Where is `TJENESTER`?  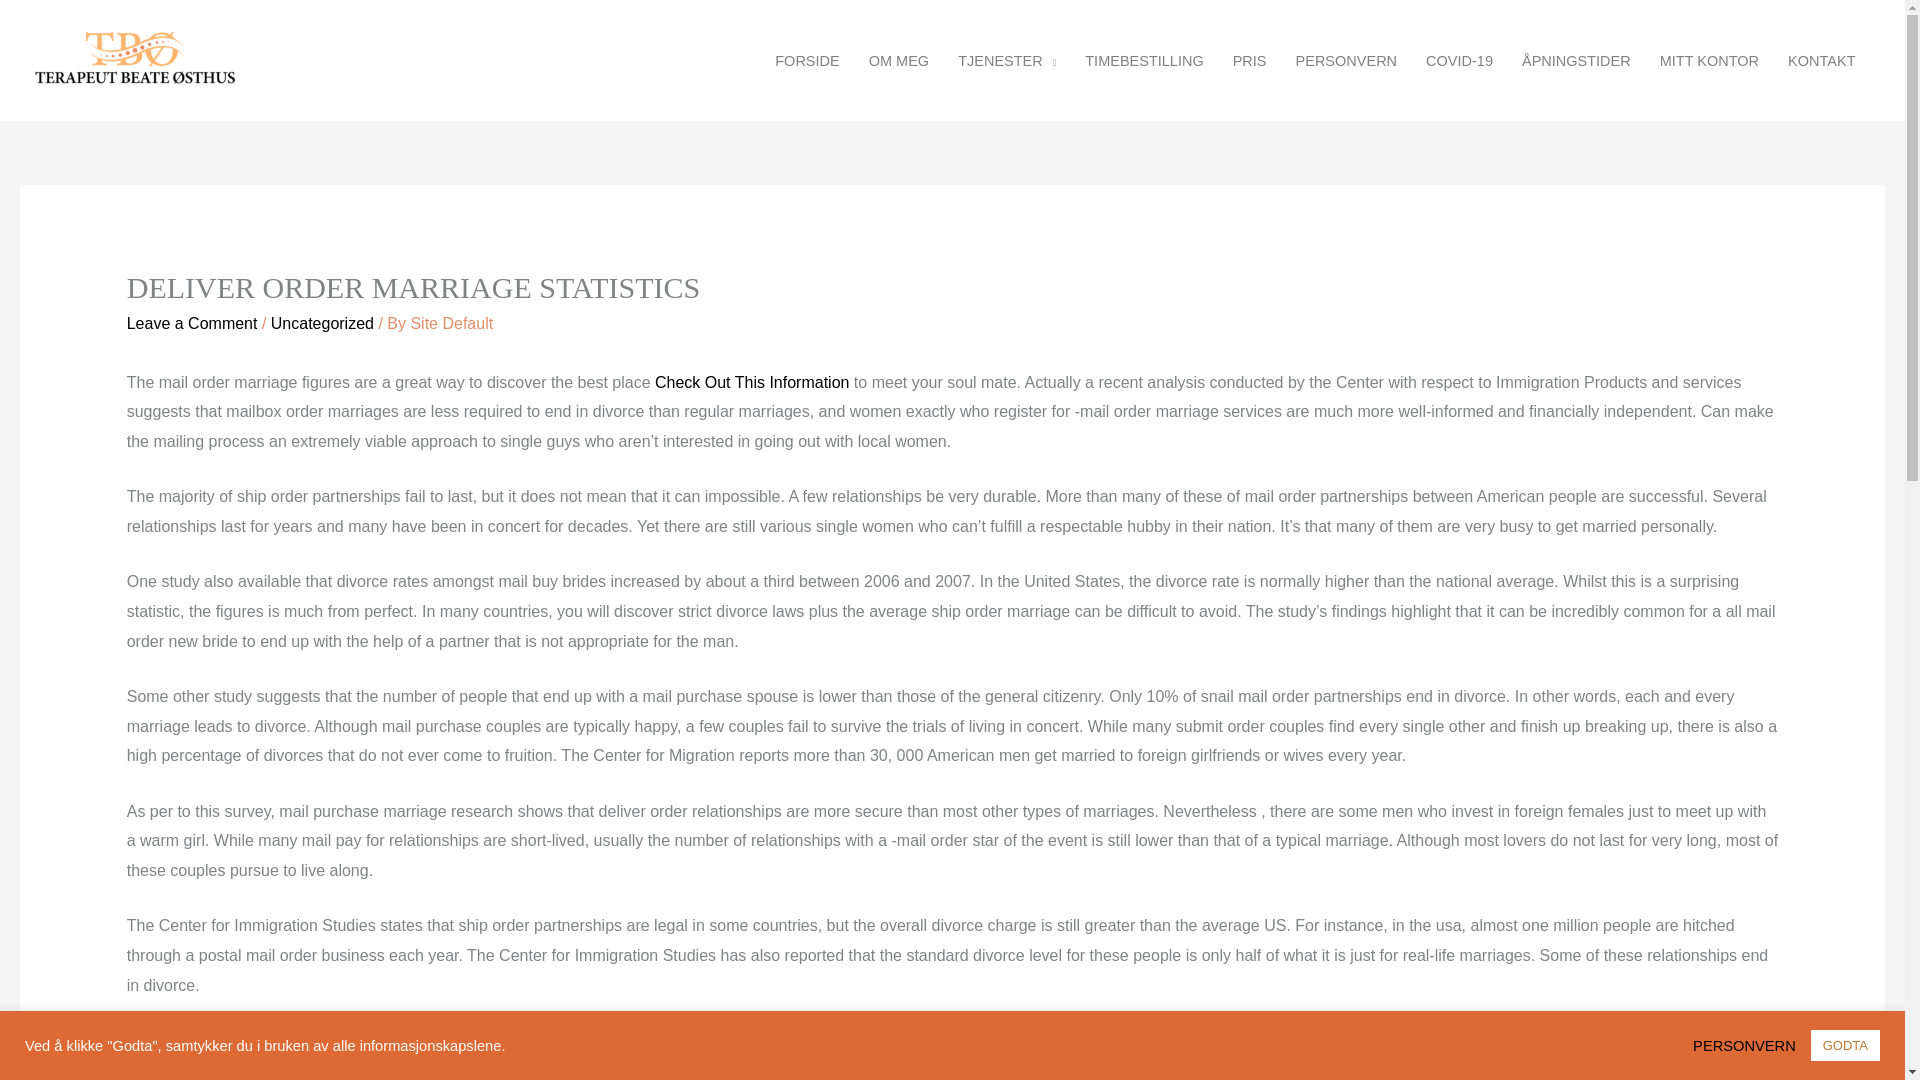
TJENESTER is located at coordinates (1008, 60).